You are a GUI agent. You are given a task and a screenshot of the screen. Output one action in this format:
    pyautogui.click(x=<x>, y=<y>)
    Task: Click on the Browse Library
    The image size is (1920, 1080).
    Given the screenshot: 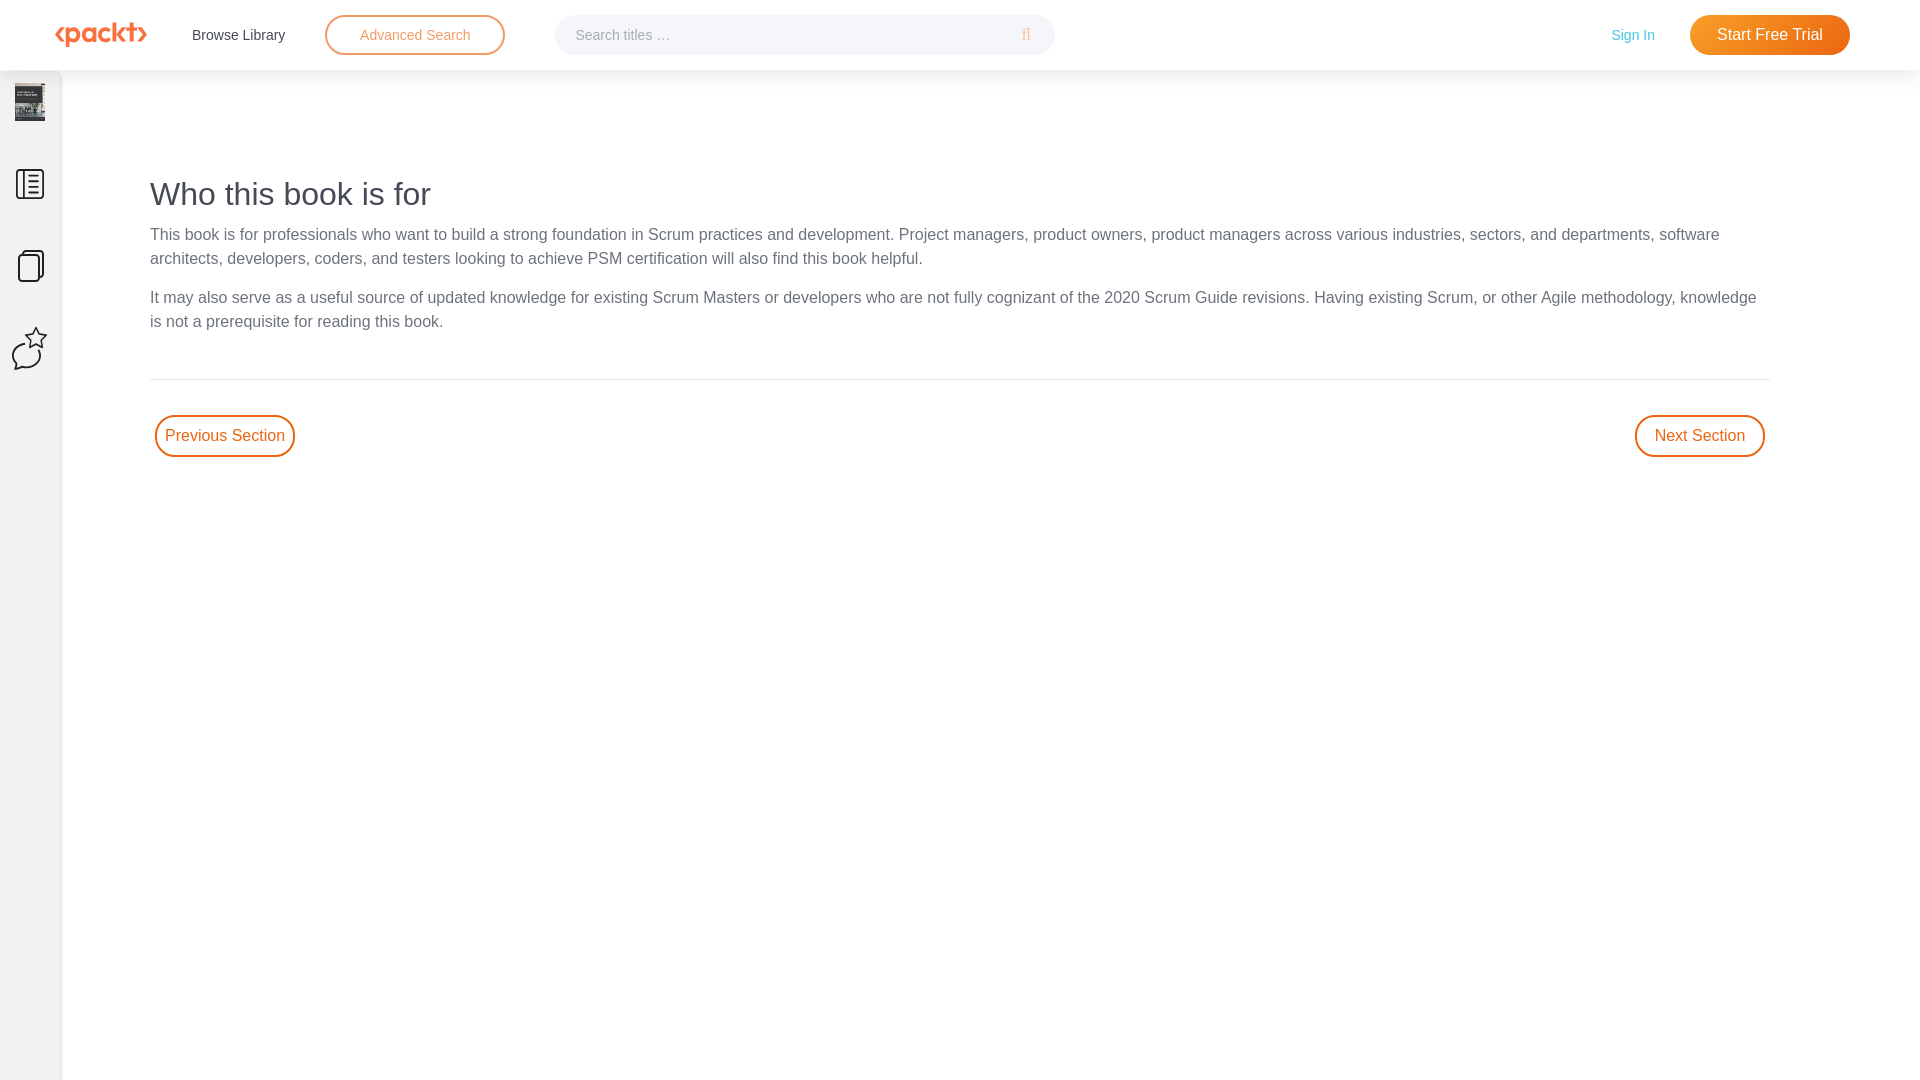 What is the action you would take?
    pyautogui.click(x=238, y=34)
    